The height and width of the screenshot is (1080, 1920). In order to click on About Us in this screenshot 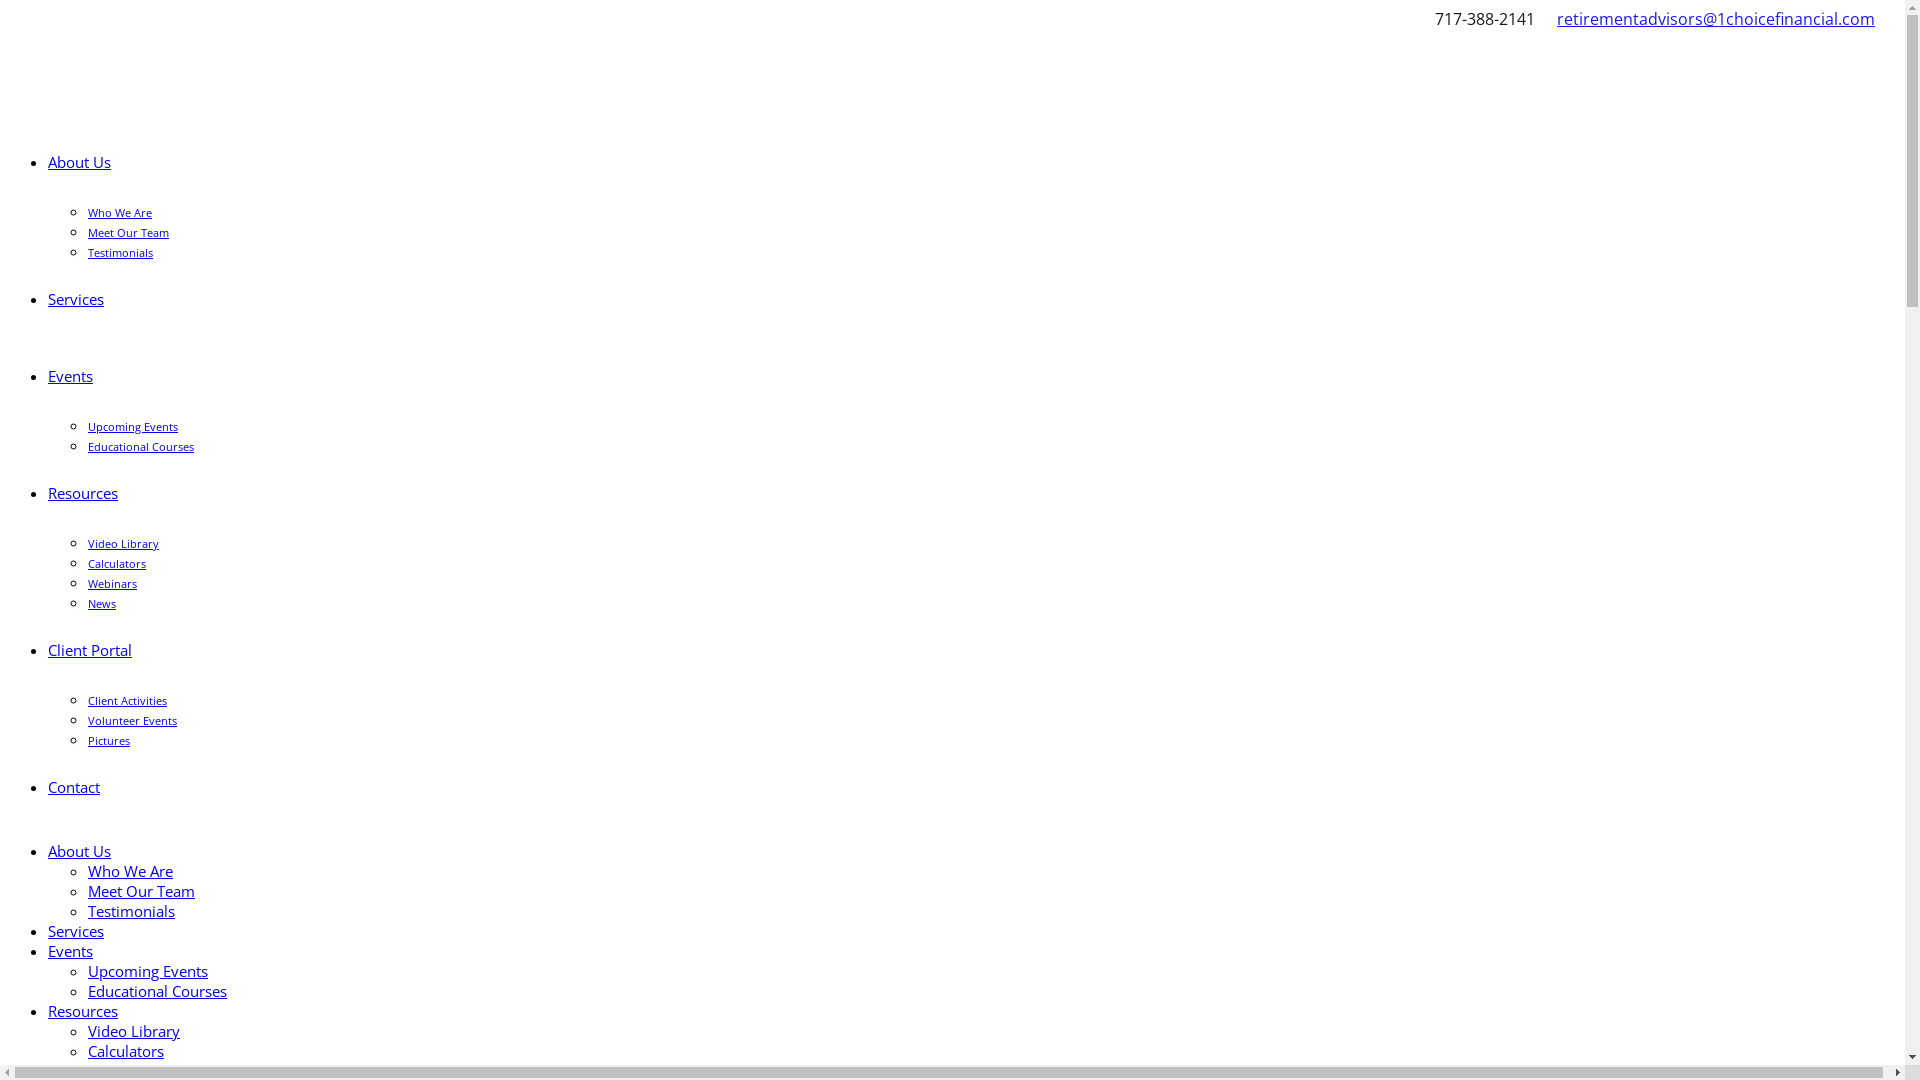, I will do `click(80, 162)`.